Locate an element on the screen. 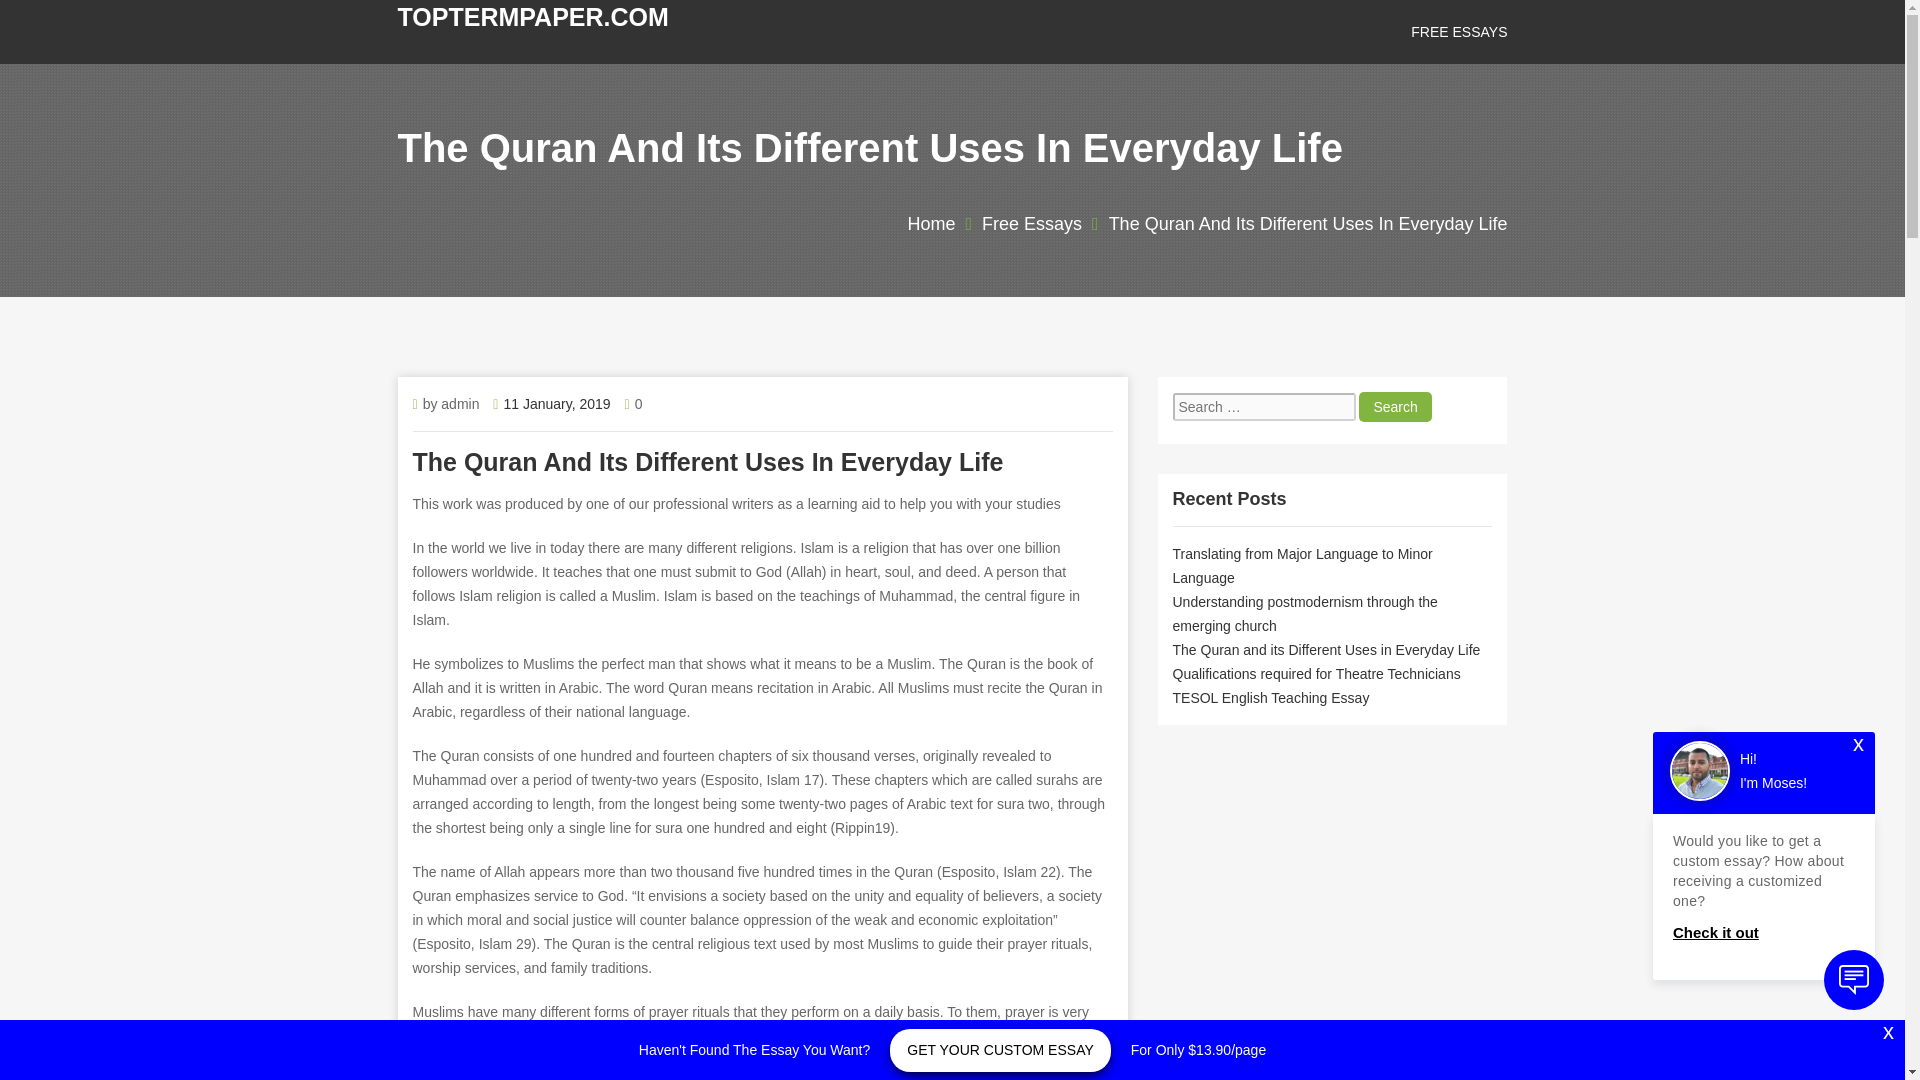  admin is located at coordinates (460, 404).